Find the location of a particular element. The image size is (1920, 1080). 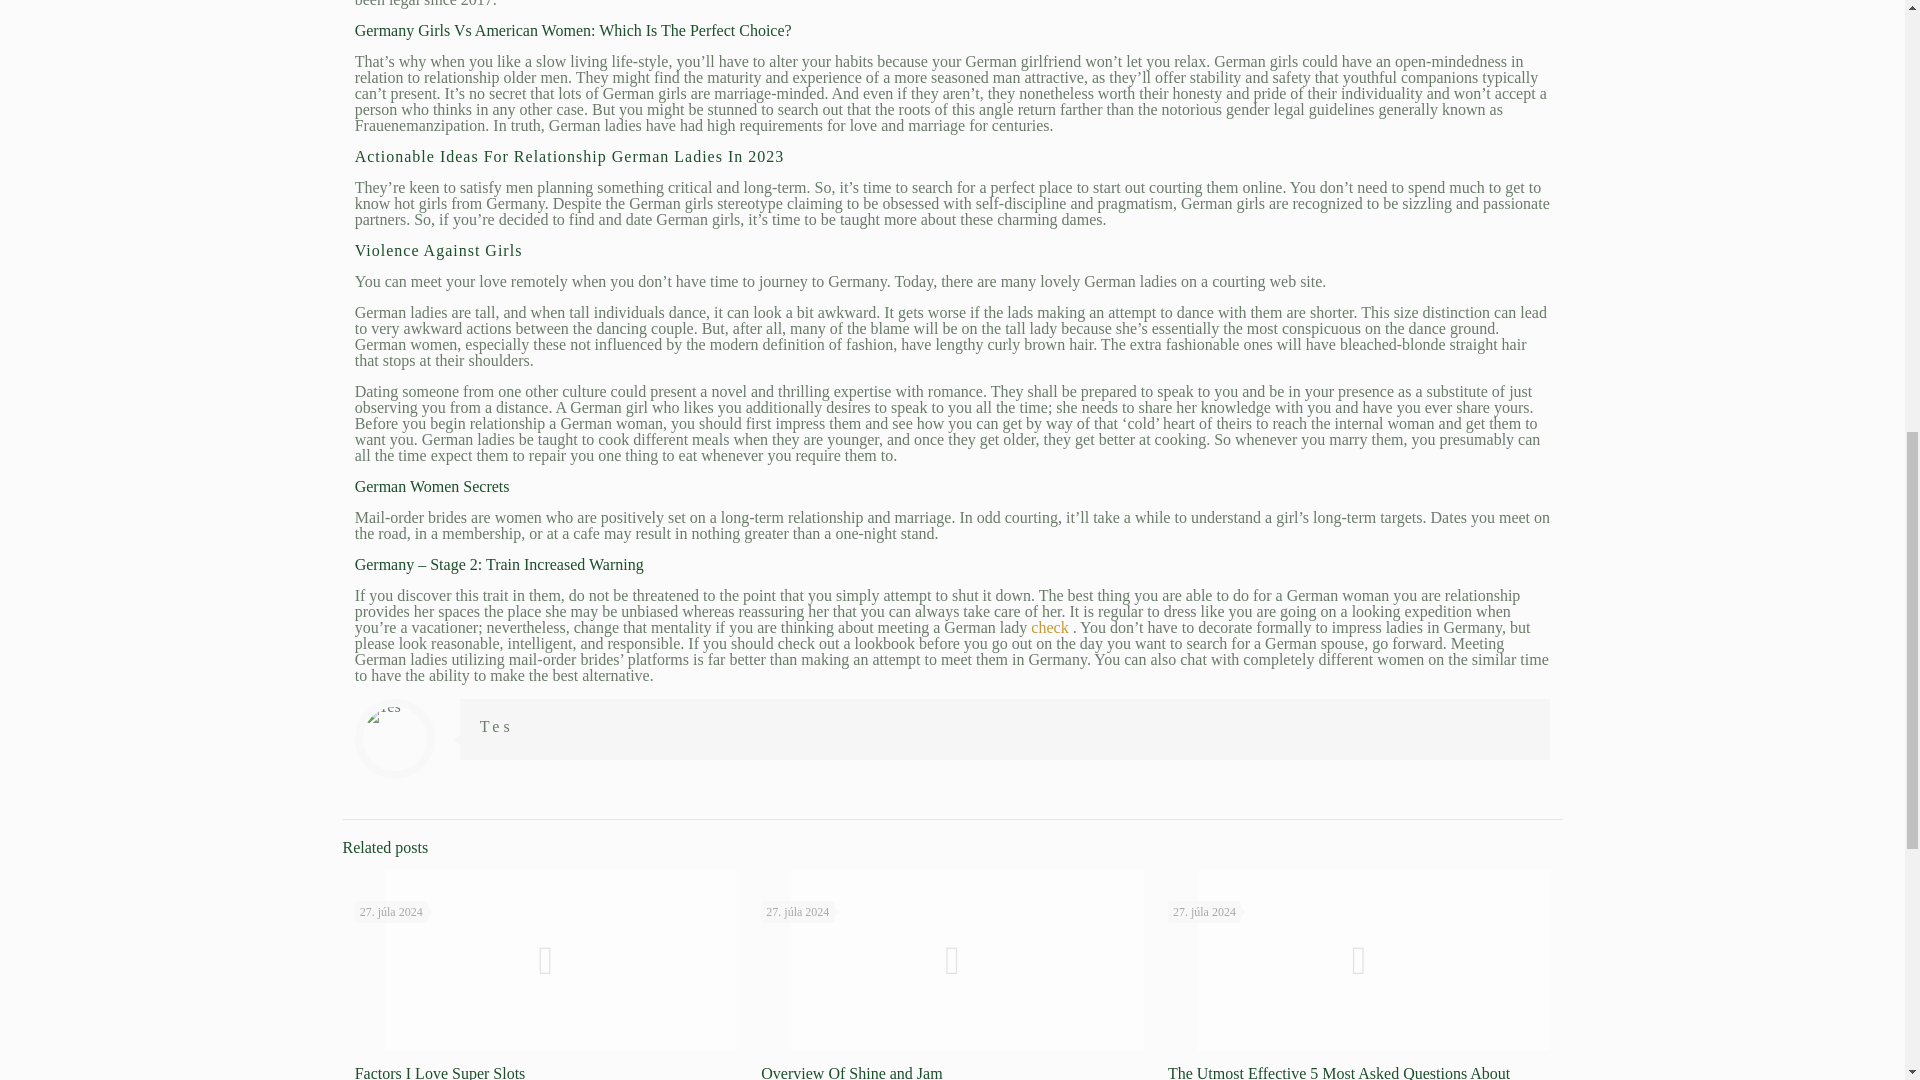

Factors I Love Super Slots is located at coordinates (440, 1072).